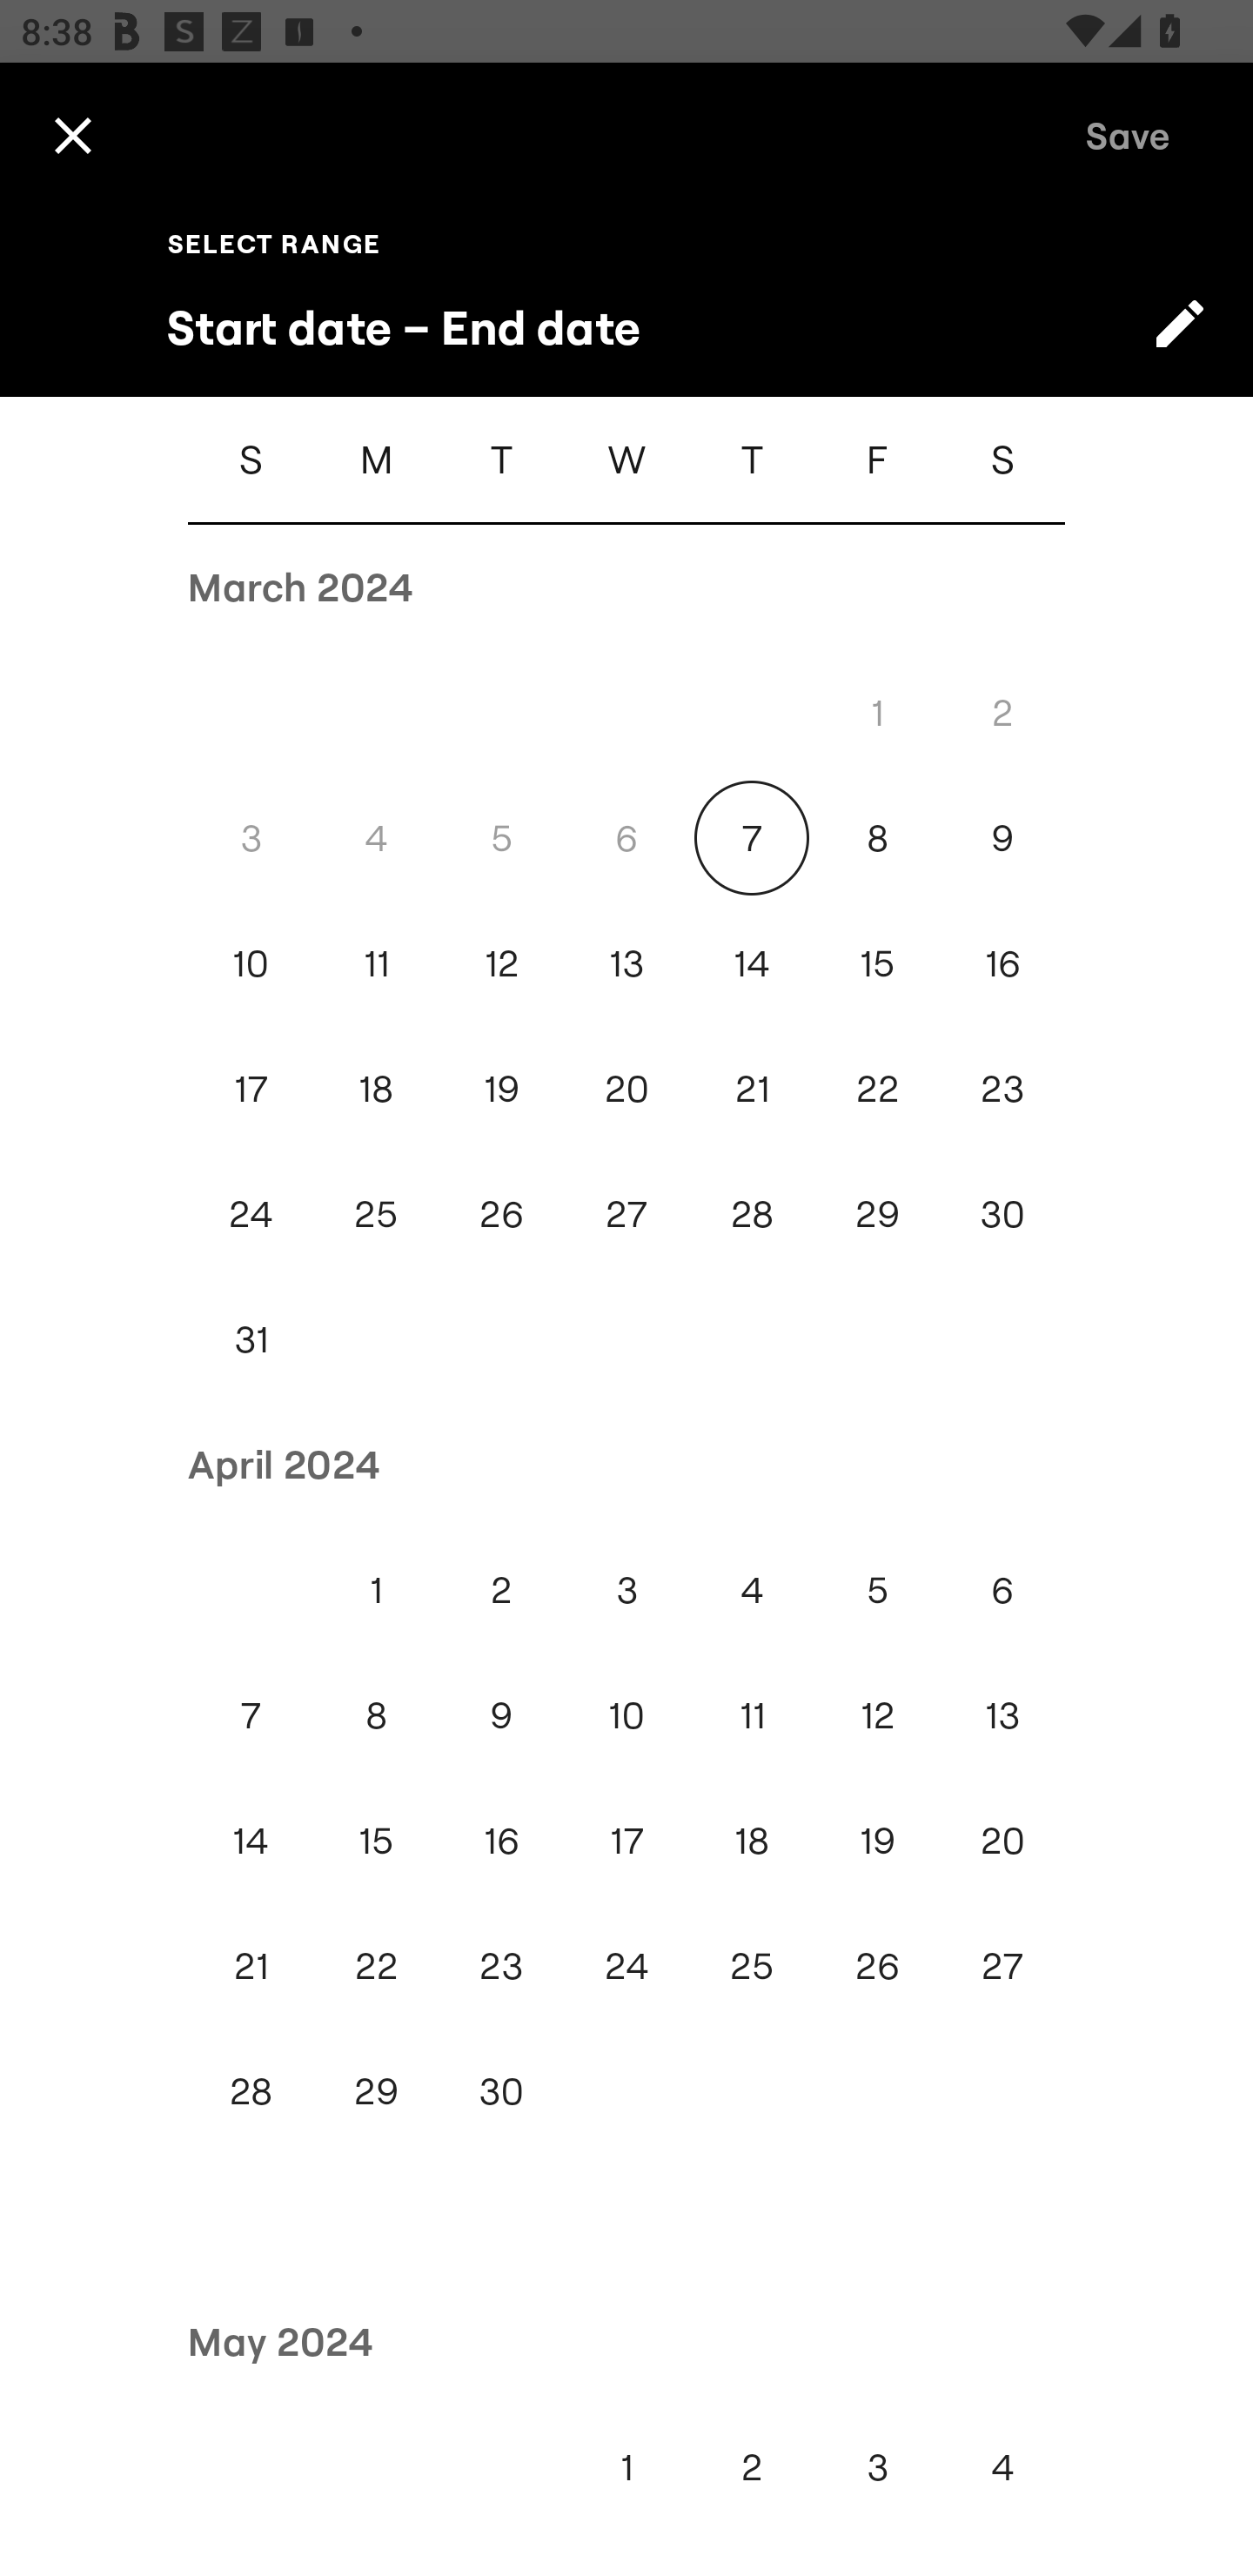  I want to click on Save, so click(1128, 134).